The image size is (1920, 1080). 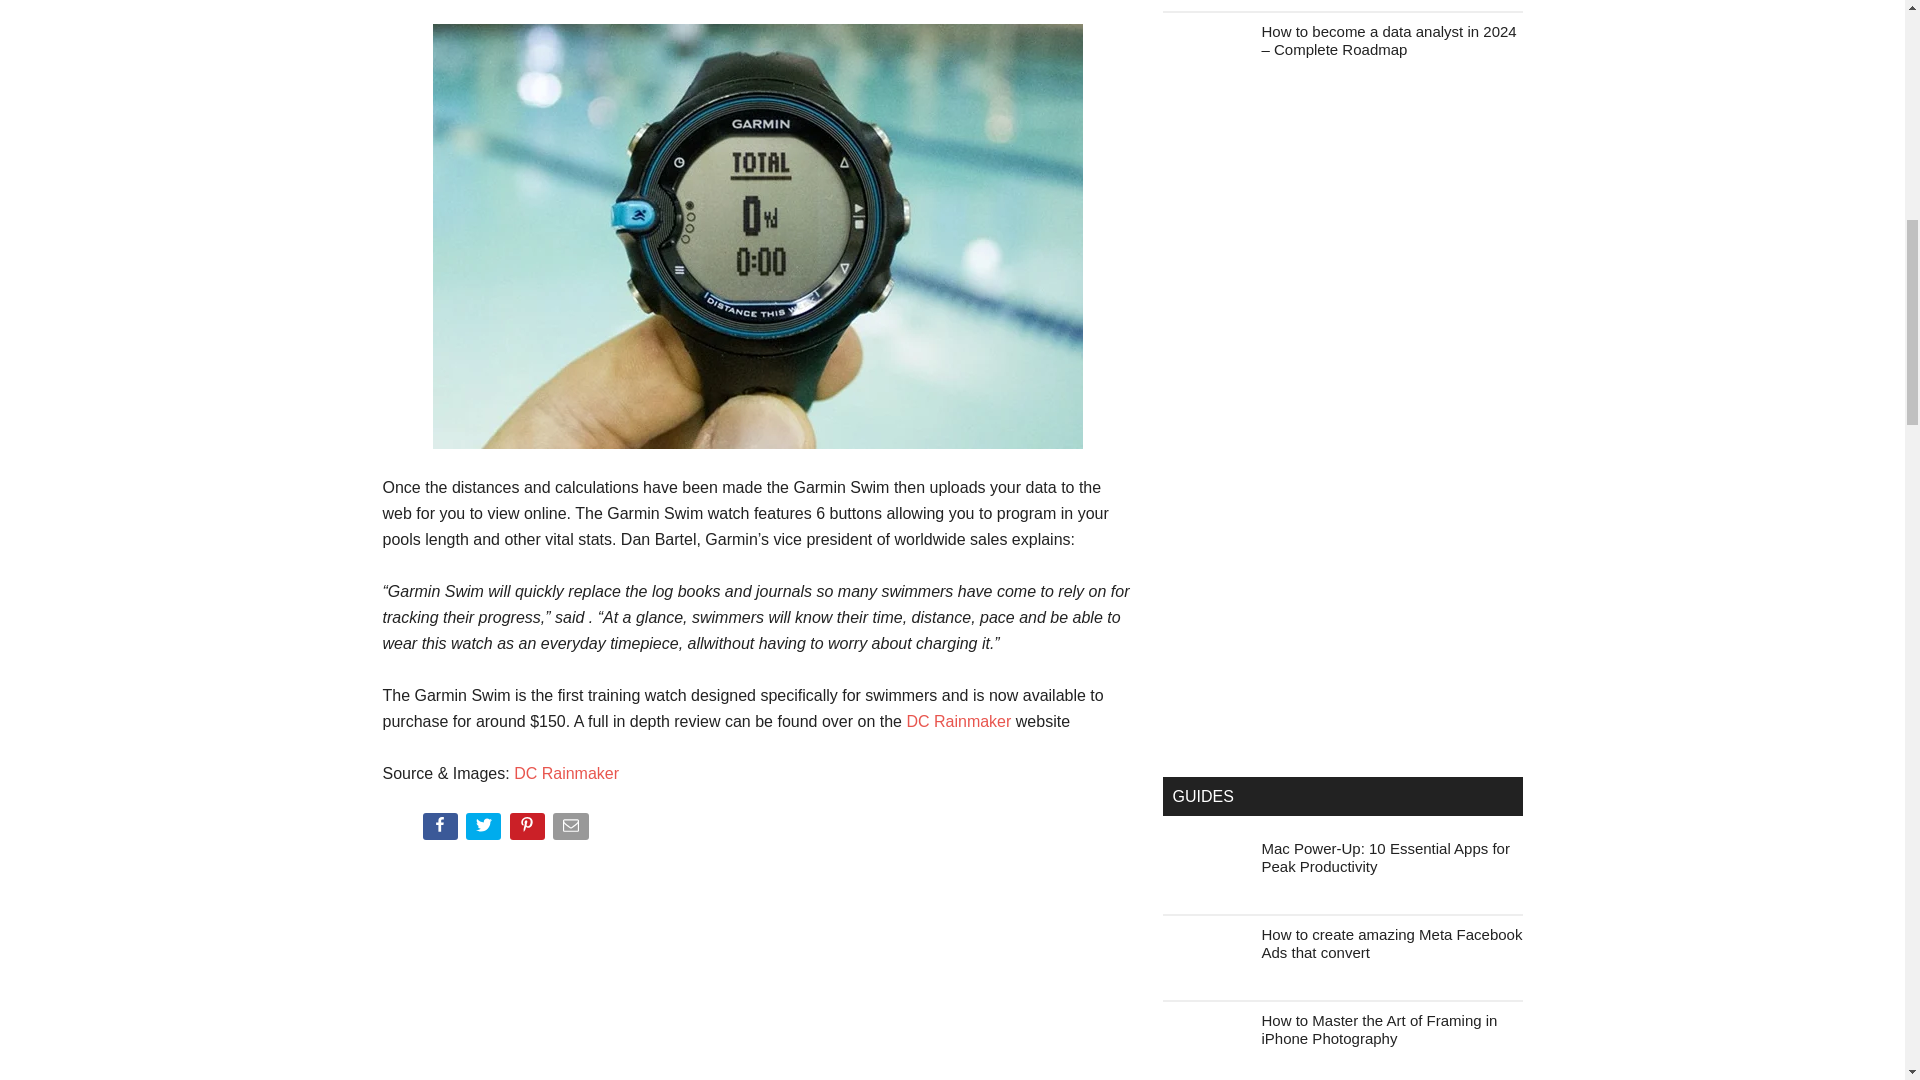 I want to click on Email, so click(x=572, y=830).